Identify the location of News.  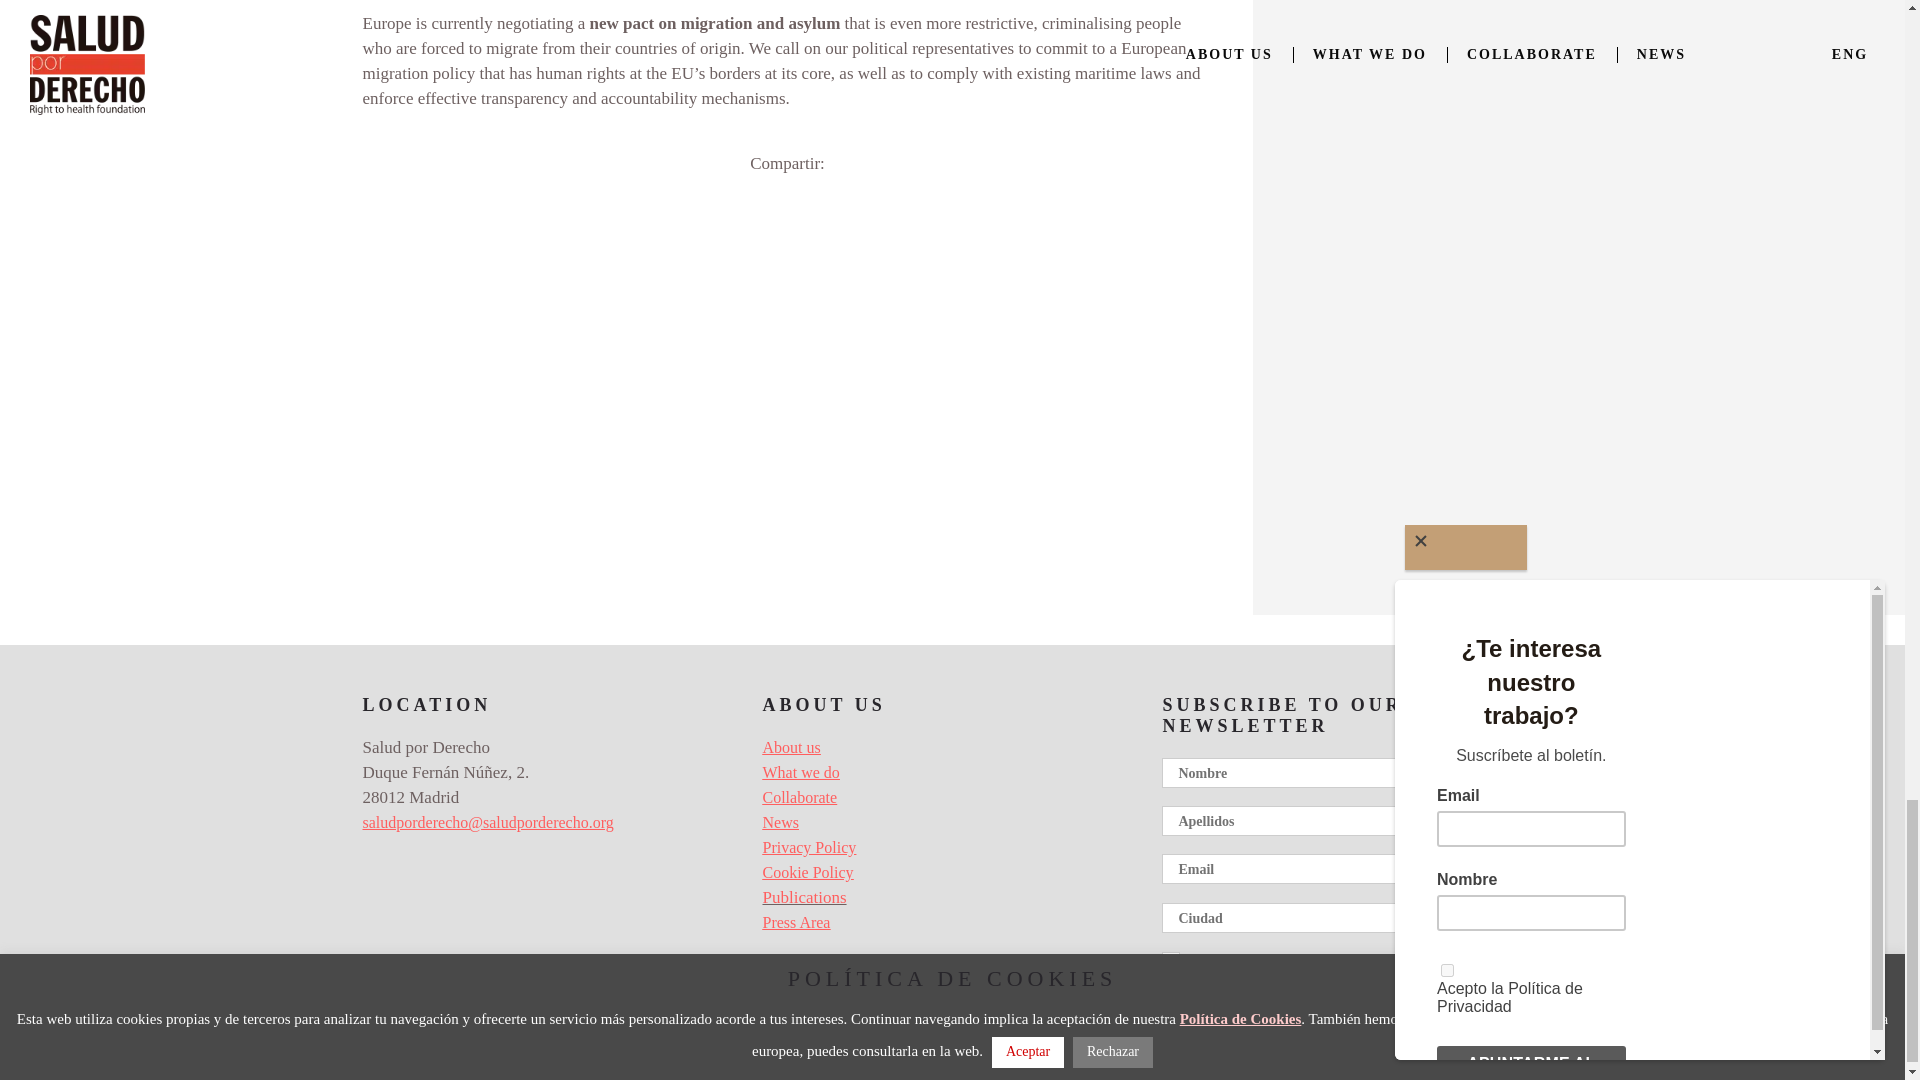
(780, 822).